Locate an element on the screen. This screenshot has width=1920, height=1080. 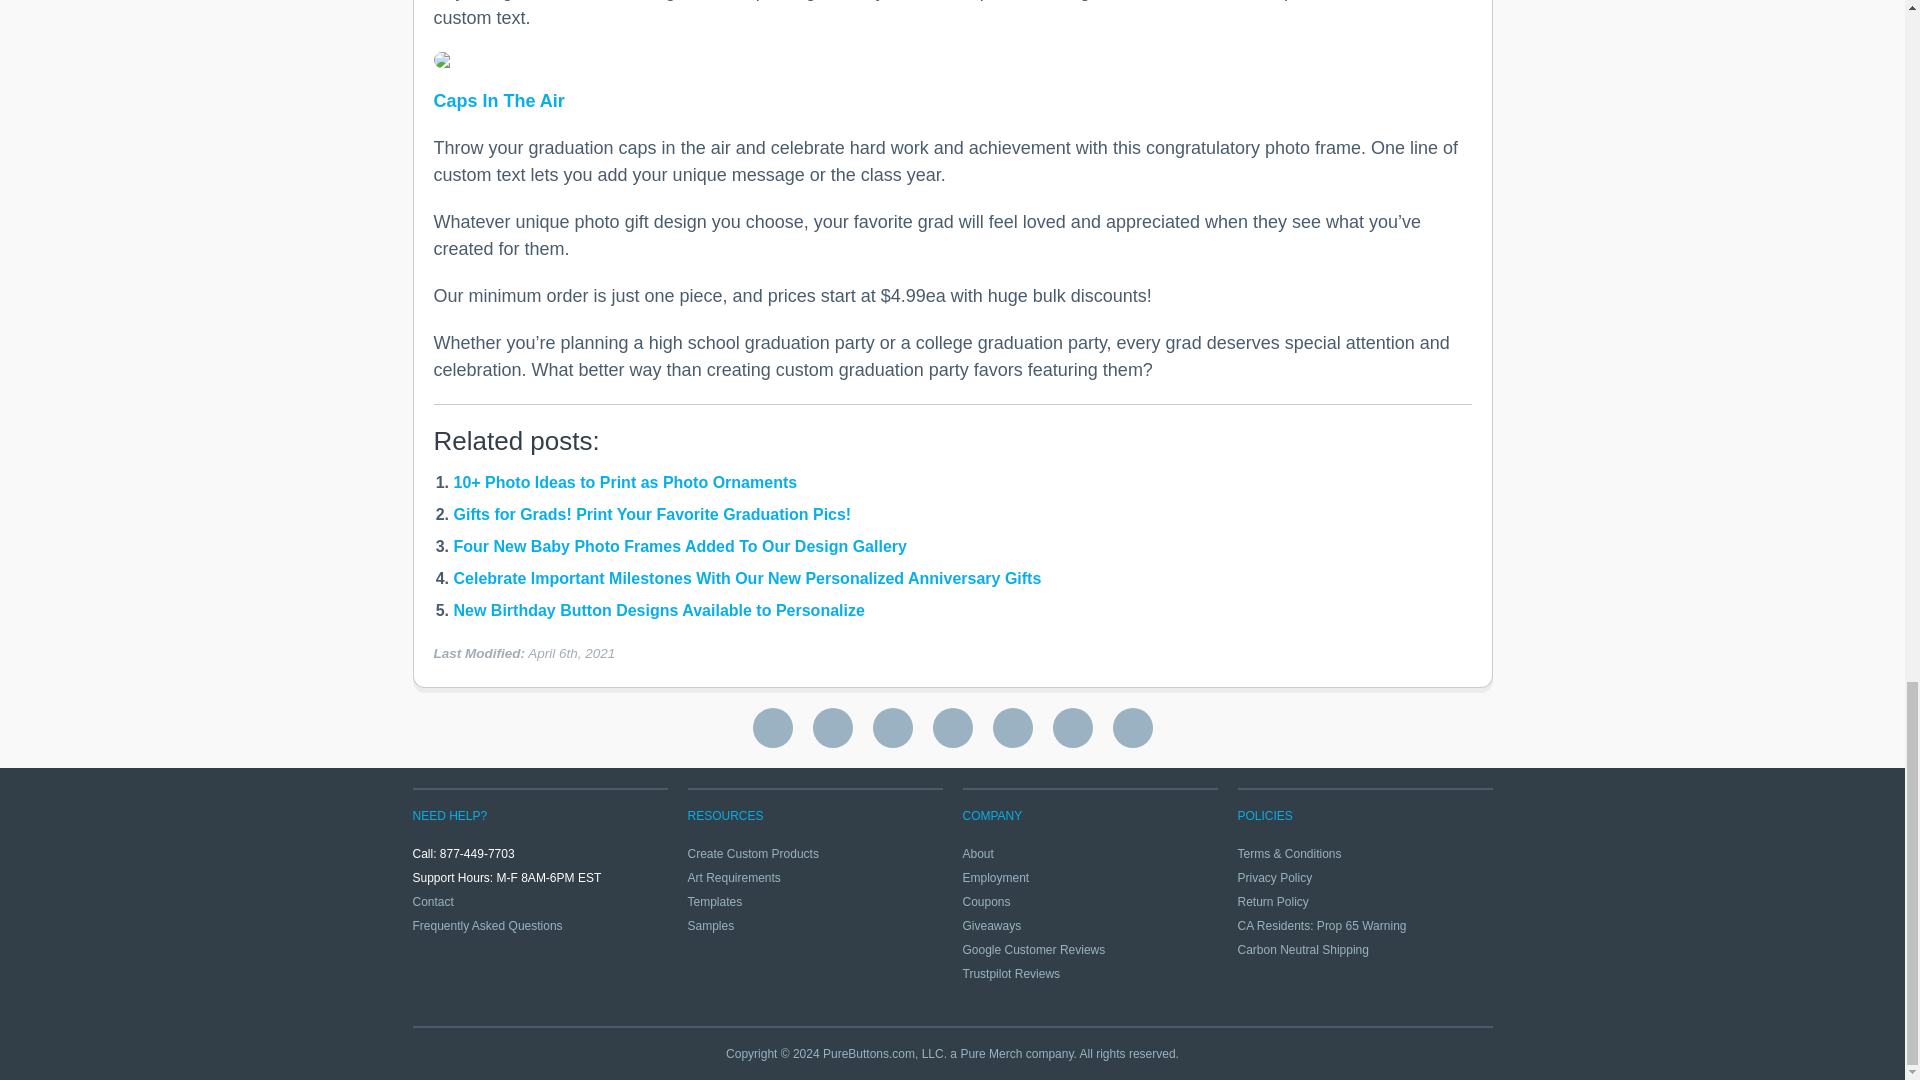
Gifts for Grads! Print Your Favorite Graduation Pics! is located at coordinates (652, 514).